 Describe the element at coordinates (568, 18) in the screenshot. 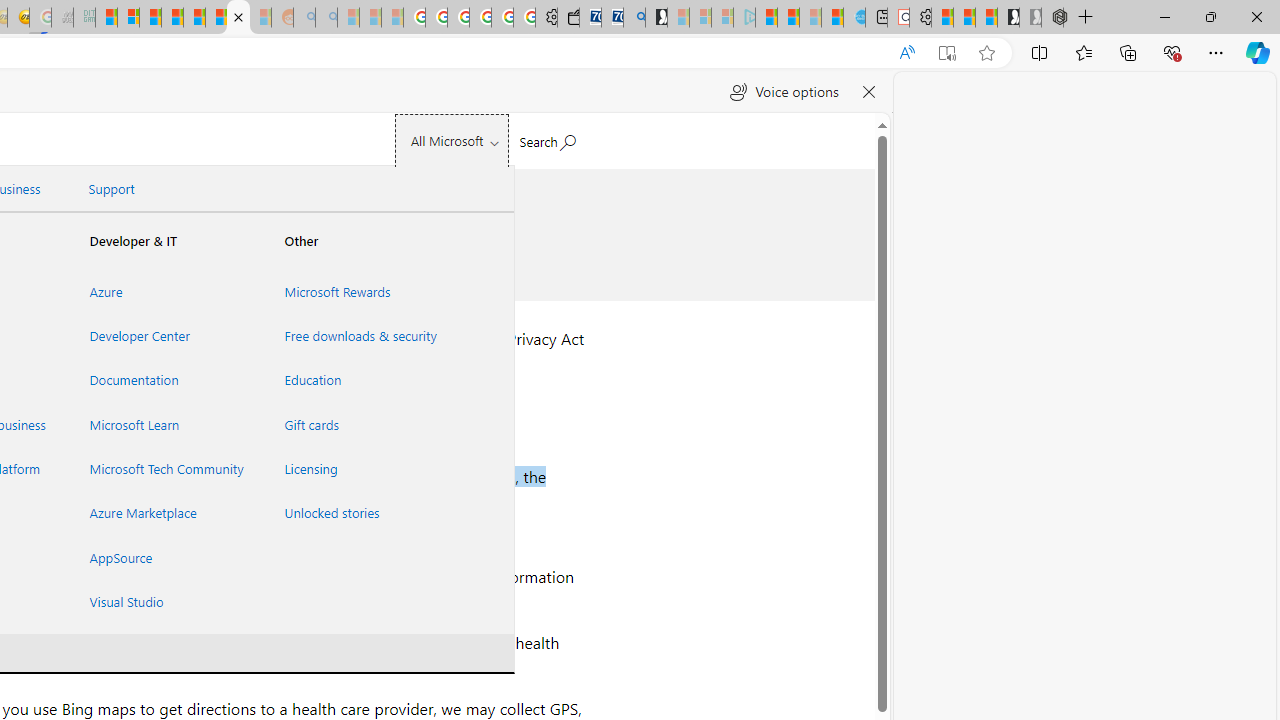

I see `Wallet` at that location.